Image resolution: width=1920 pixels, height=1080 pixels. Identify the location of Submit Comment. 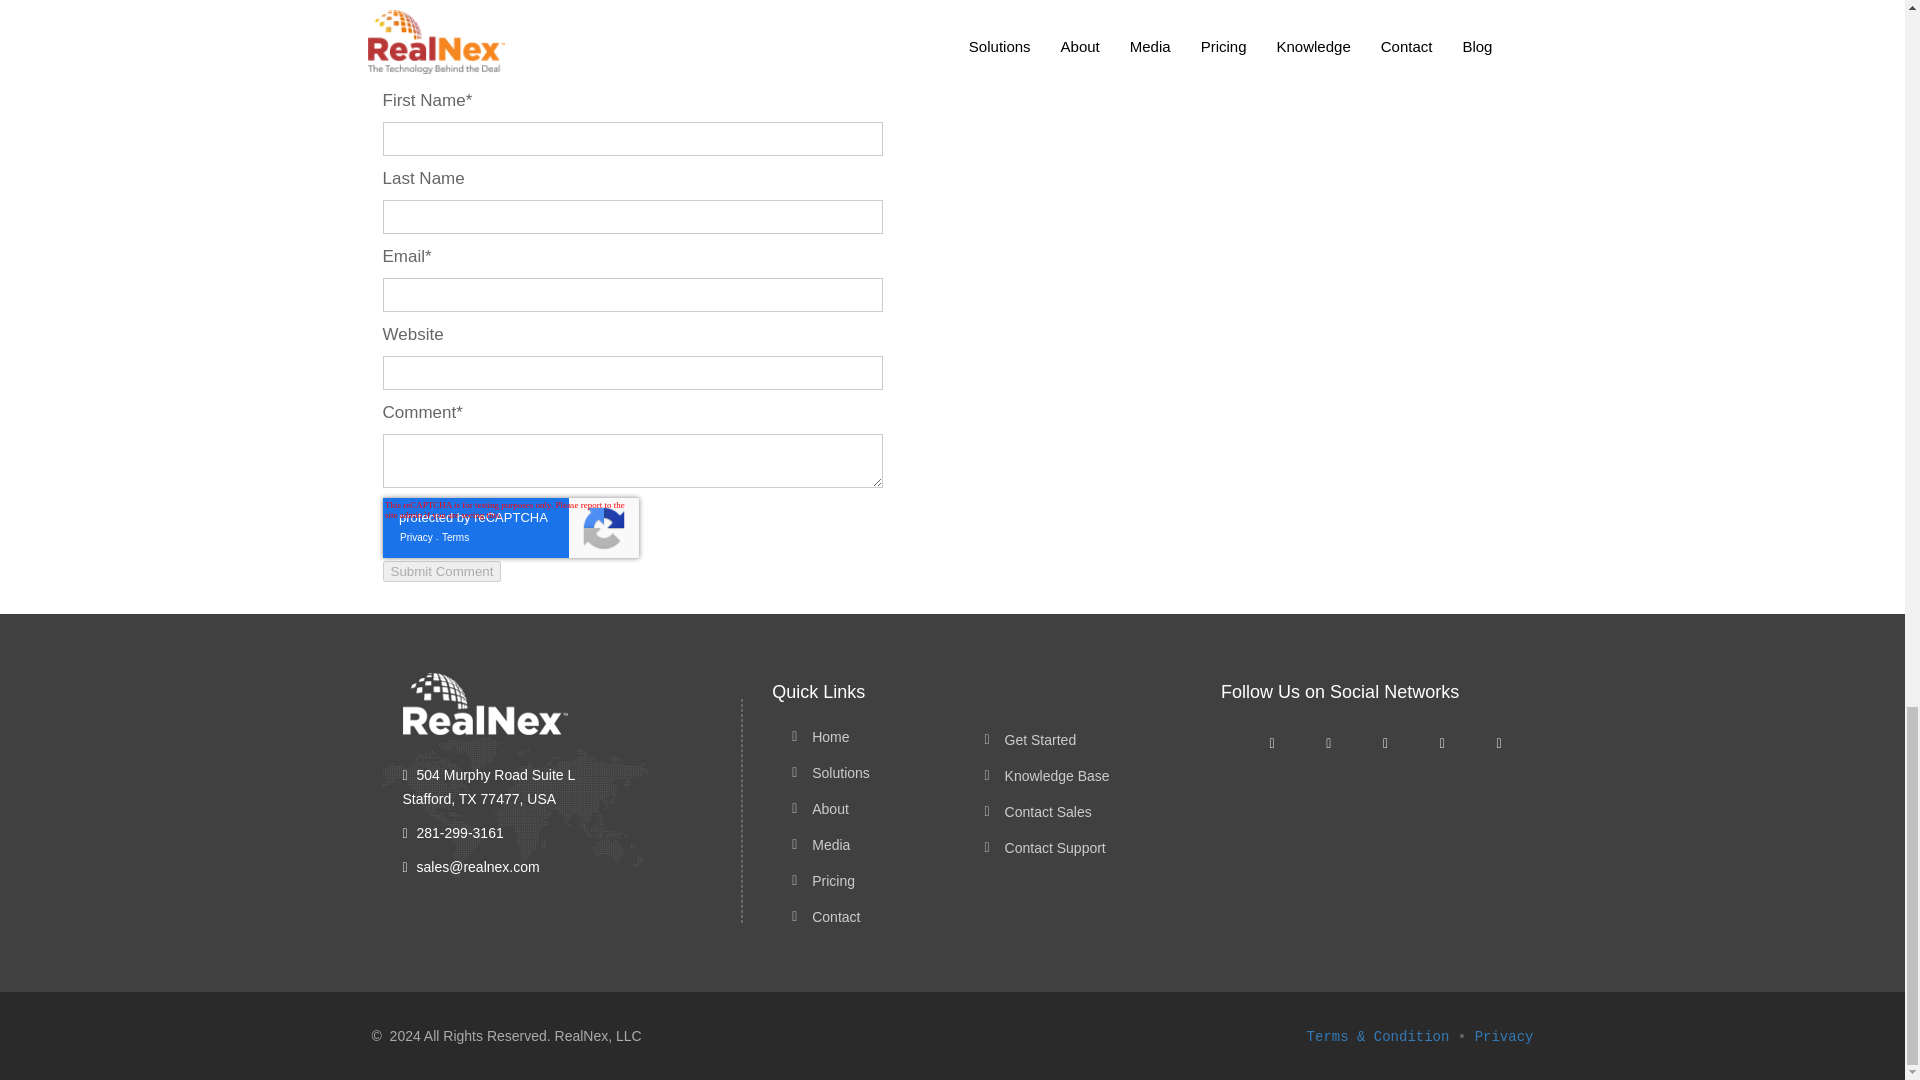
(442, 571).